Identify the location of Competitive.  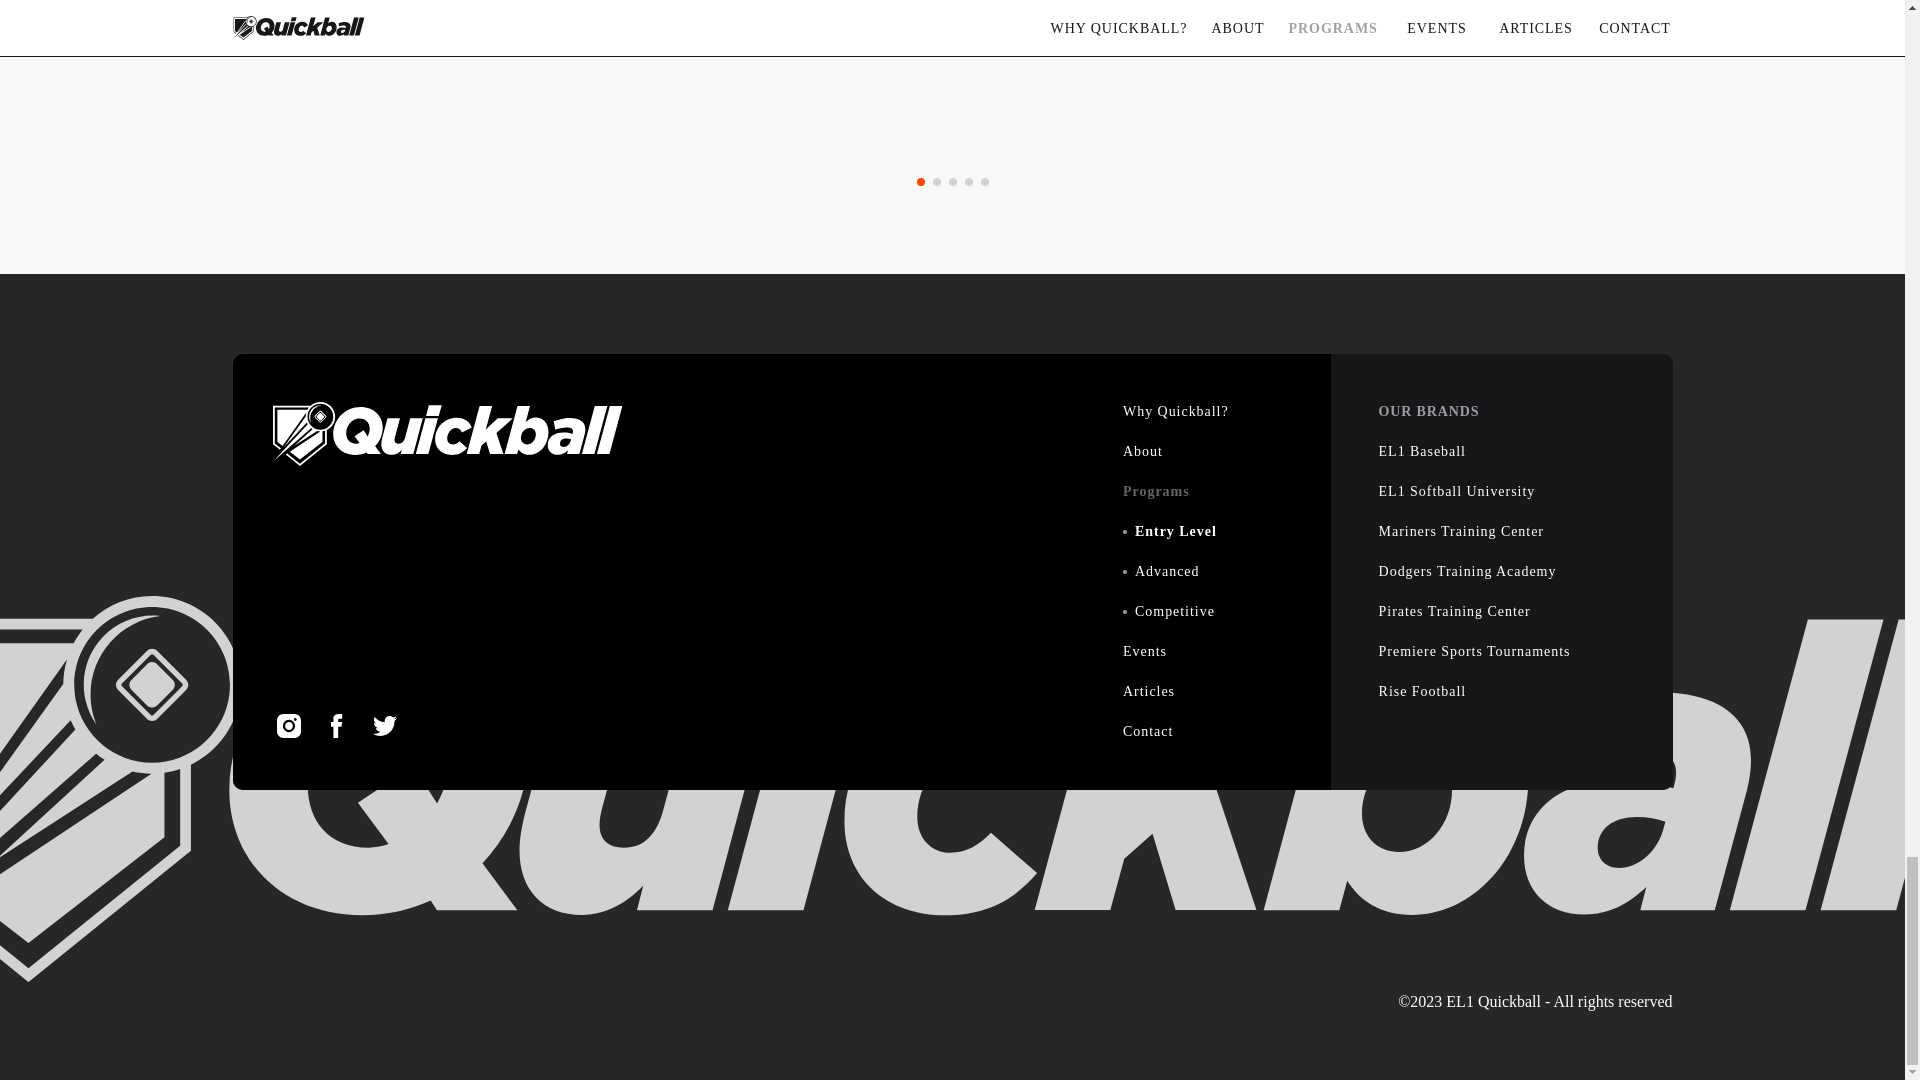
(1174, 612).